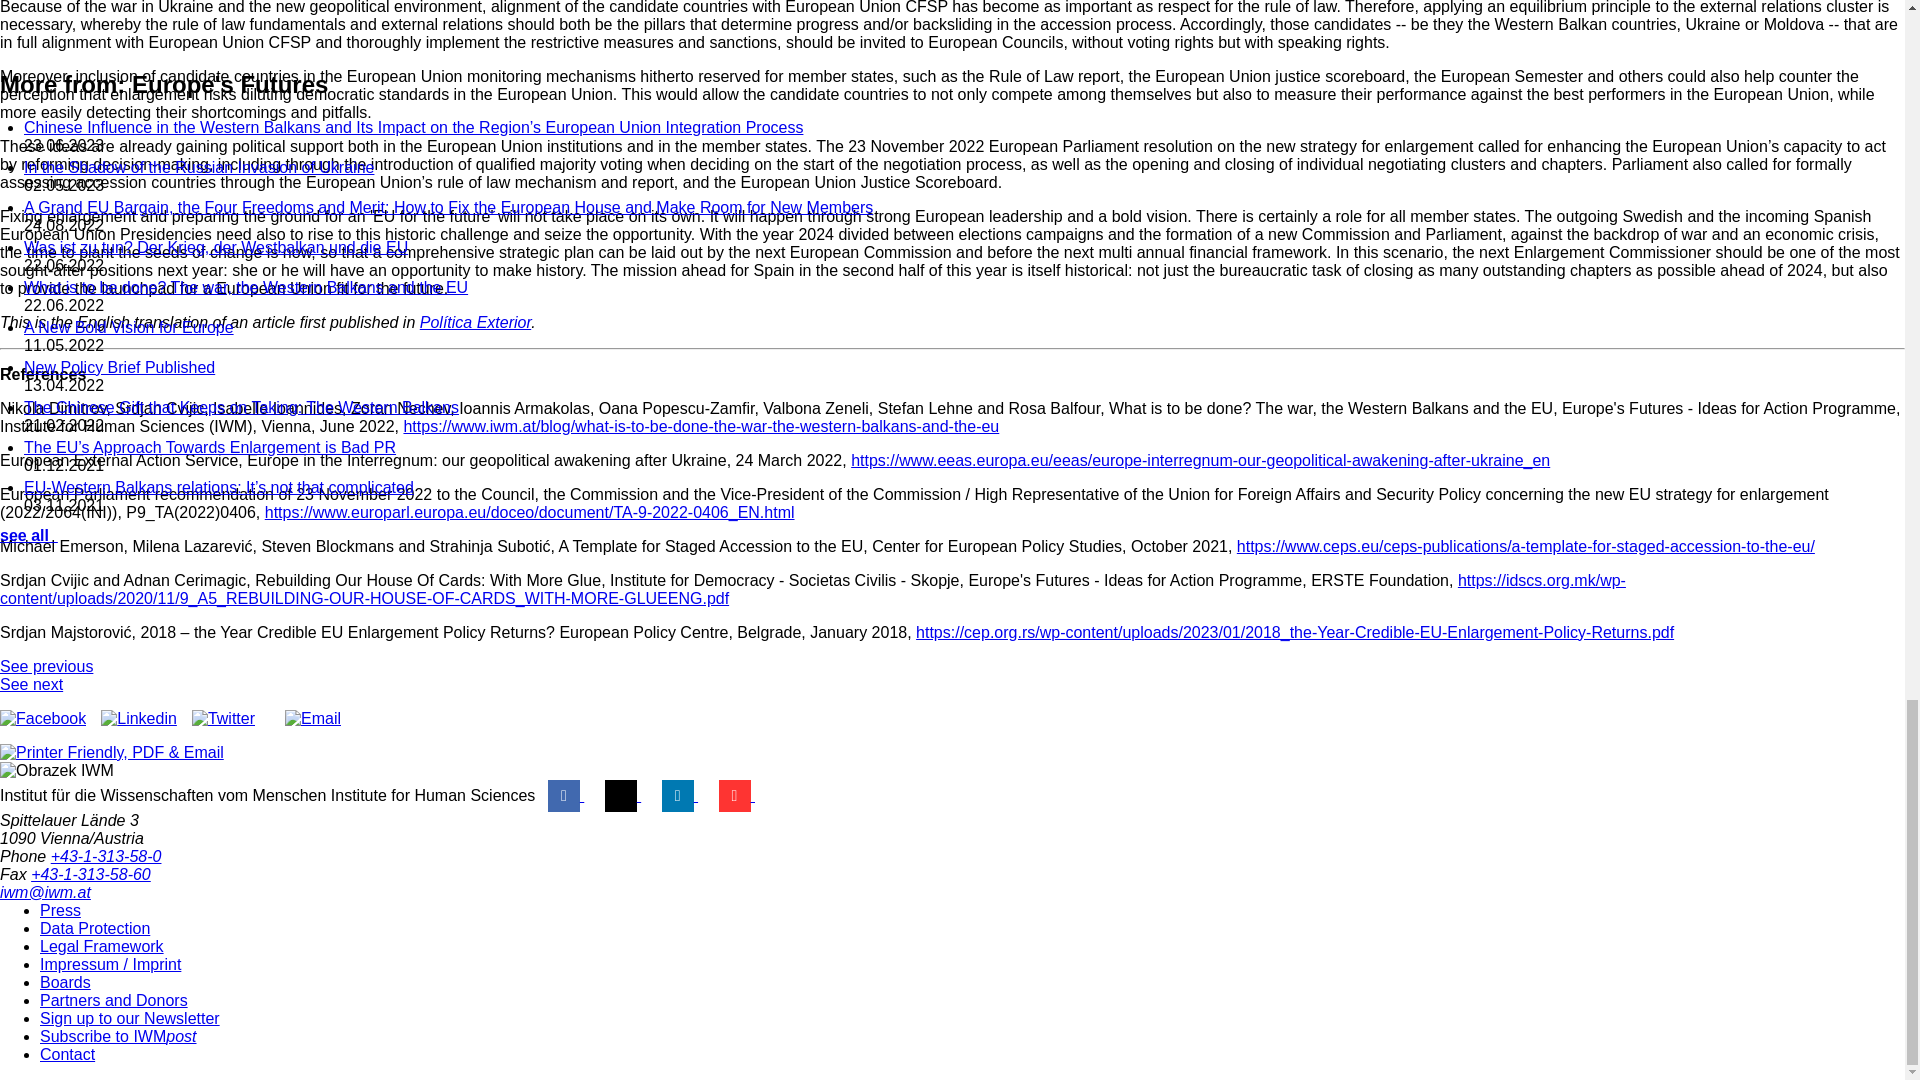  I want to click on Email, so click(312, 718).